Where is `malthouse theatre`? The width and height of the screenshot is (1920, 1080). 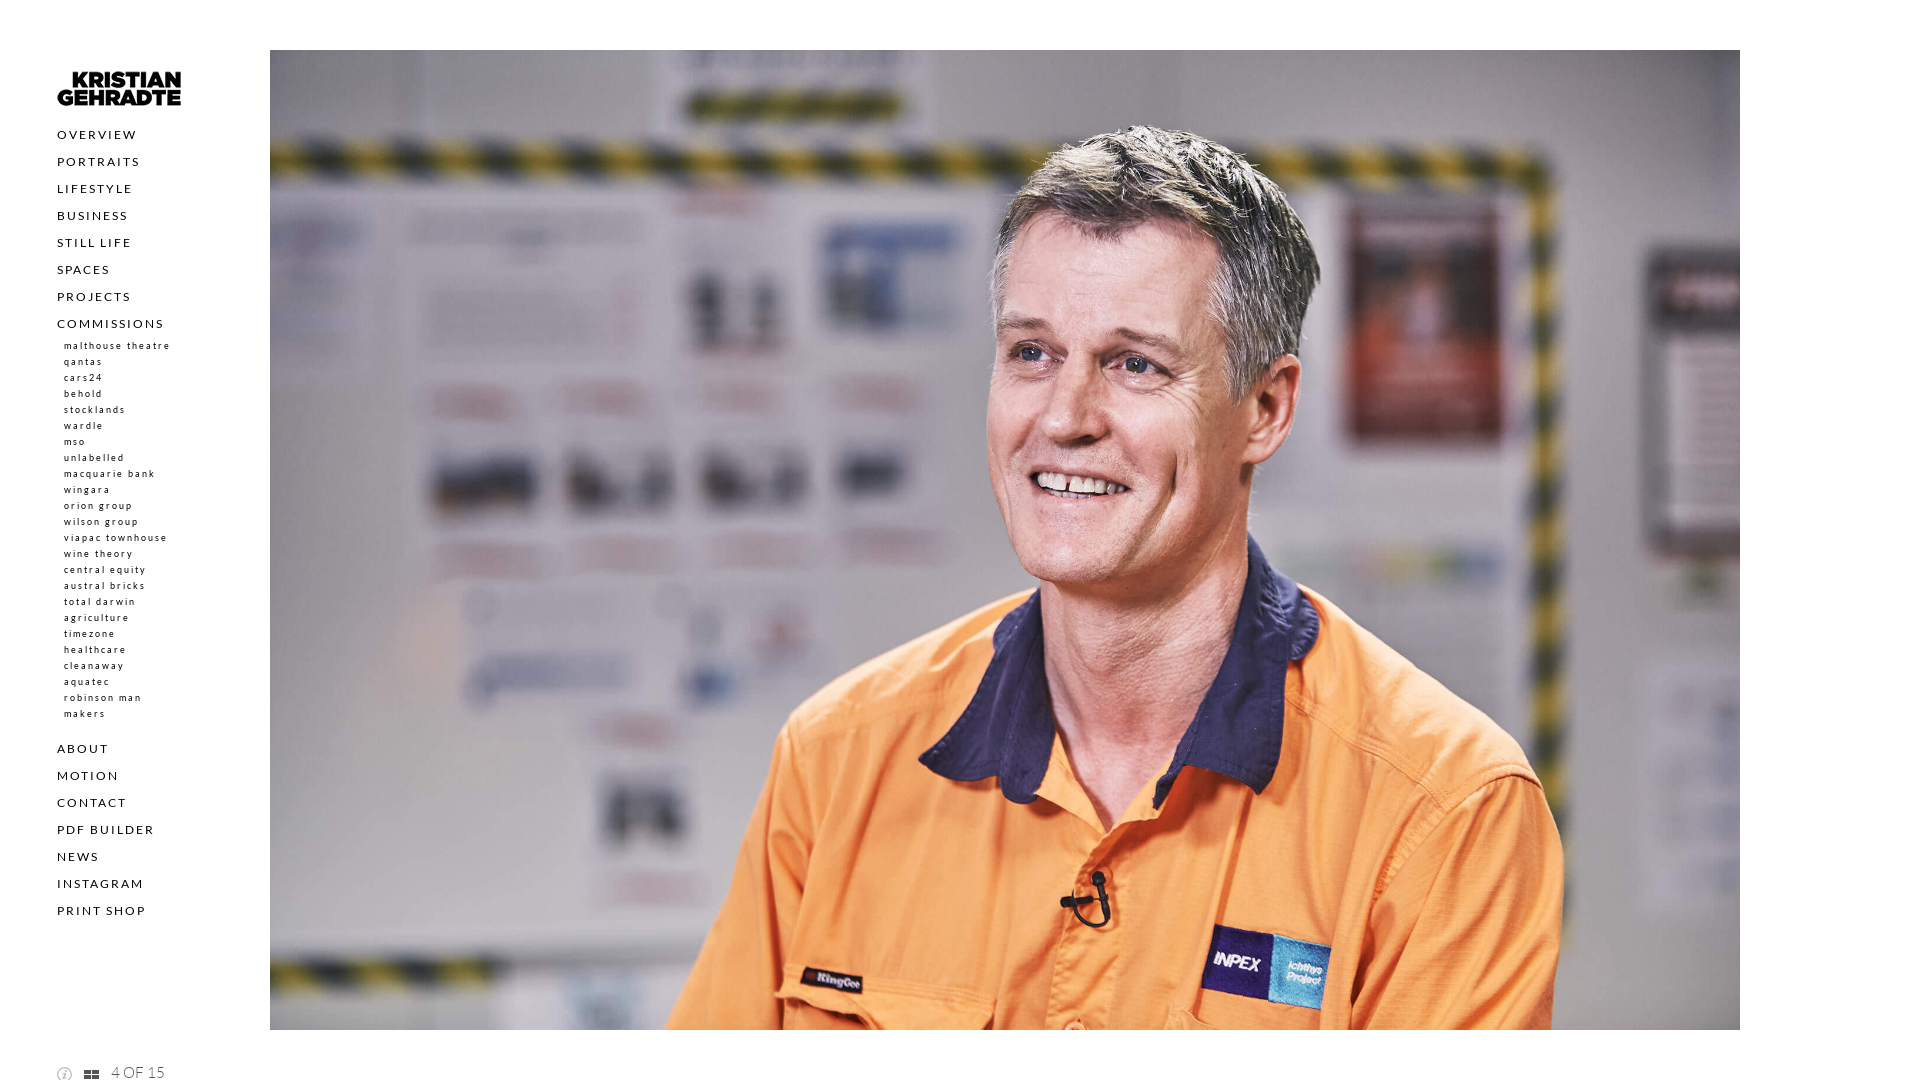
malthouse theatre is located at coordinates (118, 346).